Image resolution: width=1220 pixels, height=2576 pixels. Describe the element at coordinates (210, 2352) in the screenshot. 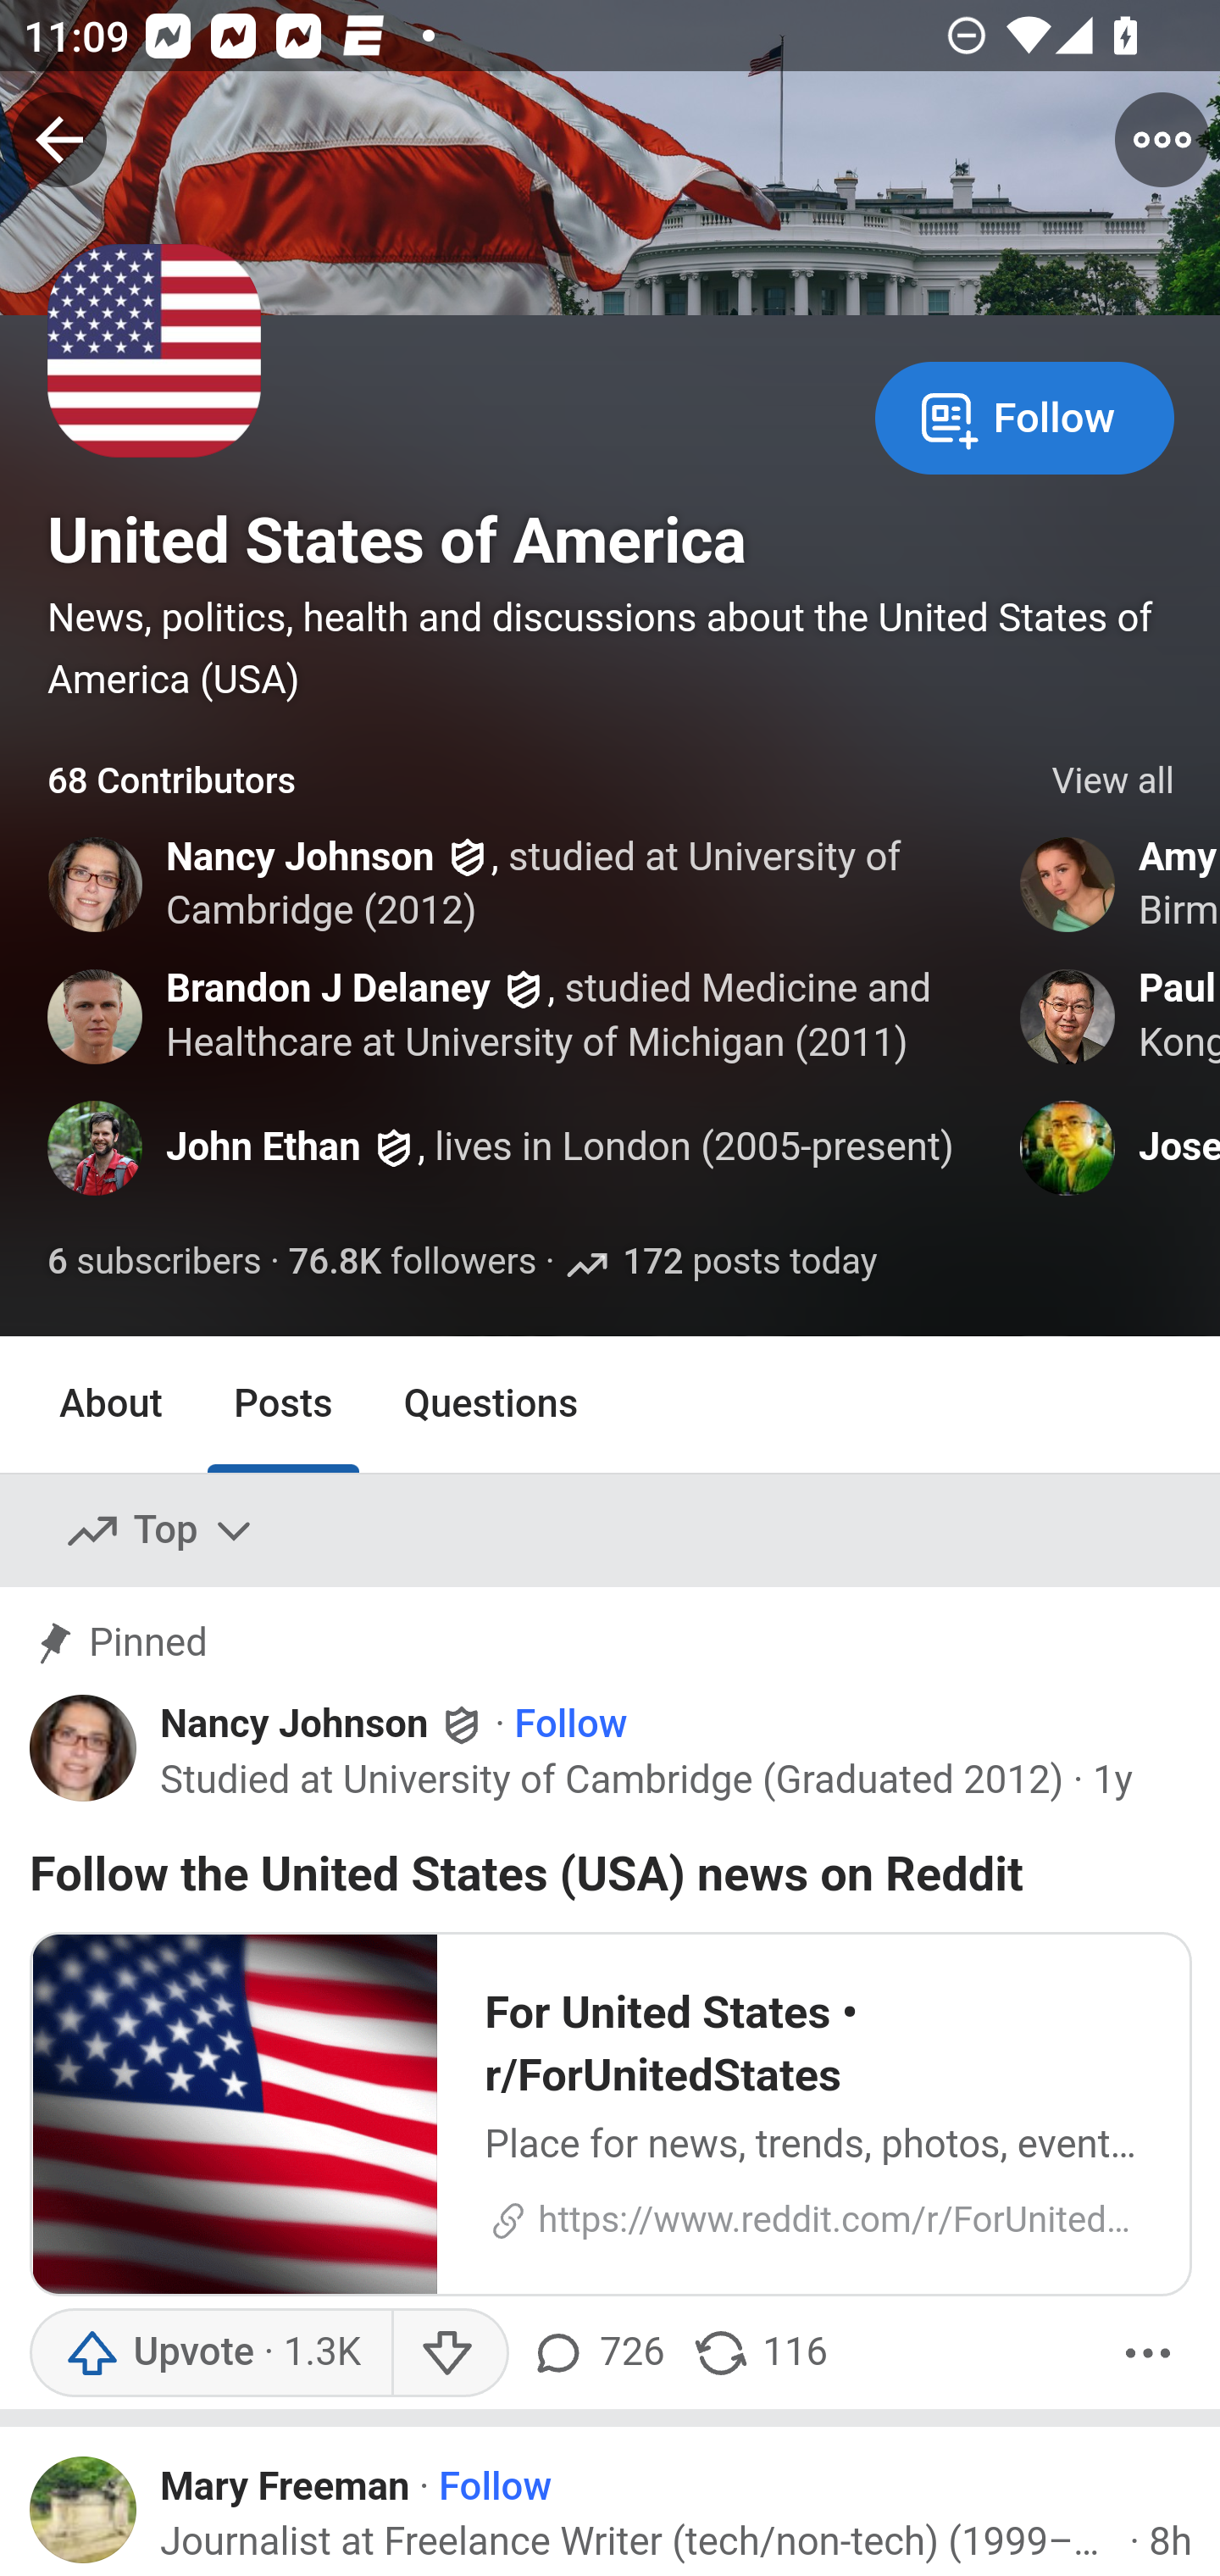

I see `Upvote` at that location.